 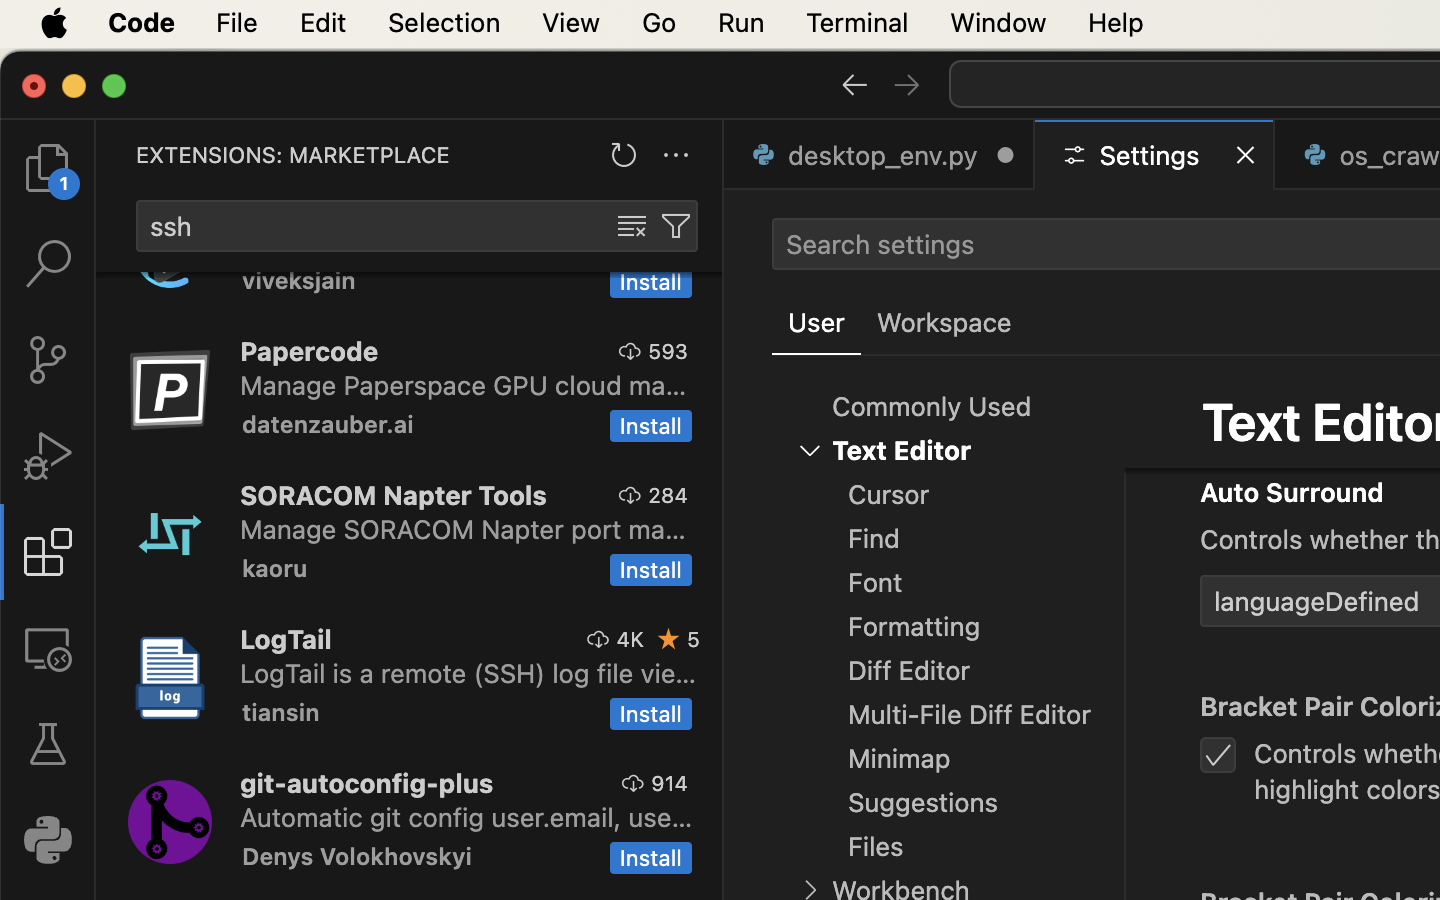 I want to click on , so click(x=1150, y=488).